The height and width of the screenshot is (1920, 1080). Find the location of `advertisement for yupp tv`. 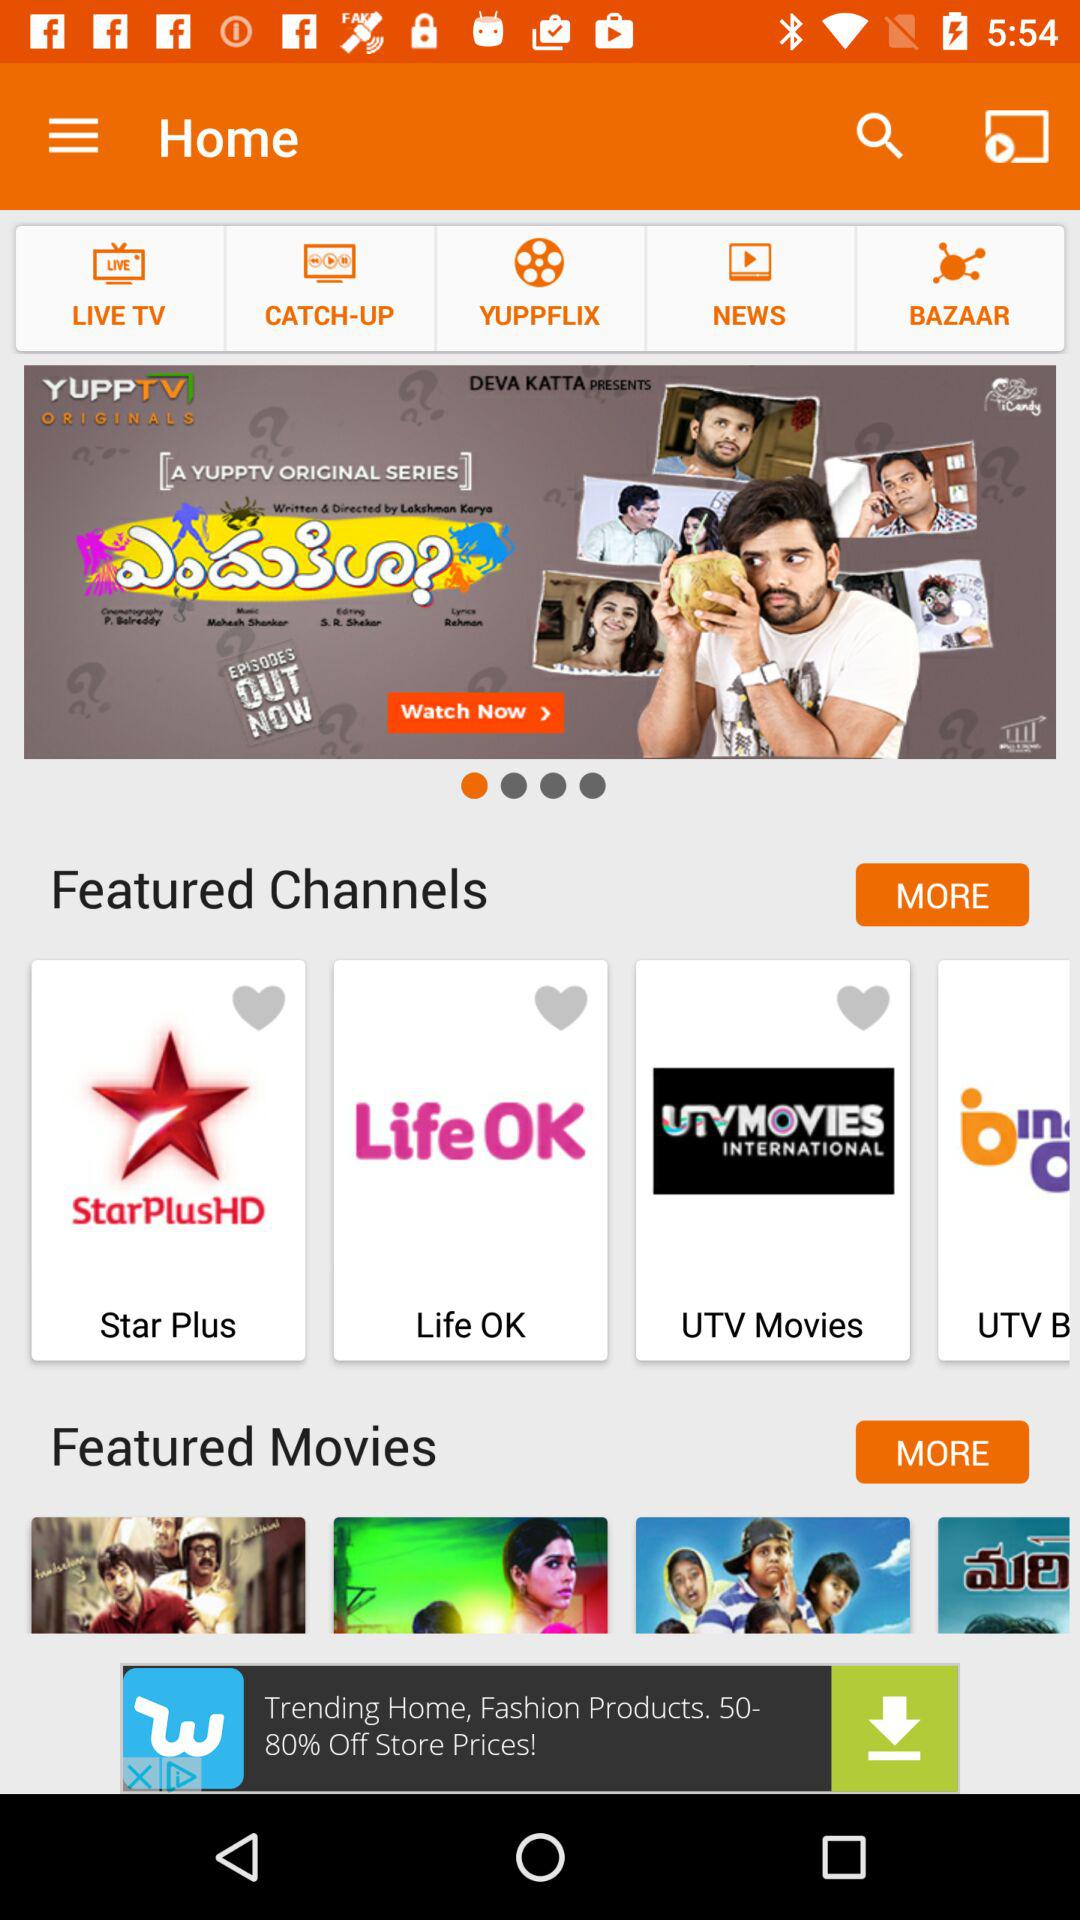

advertisement for yupp tv is located at coordinates (540, 562).